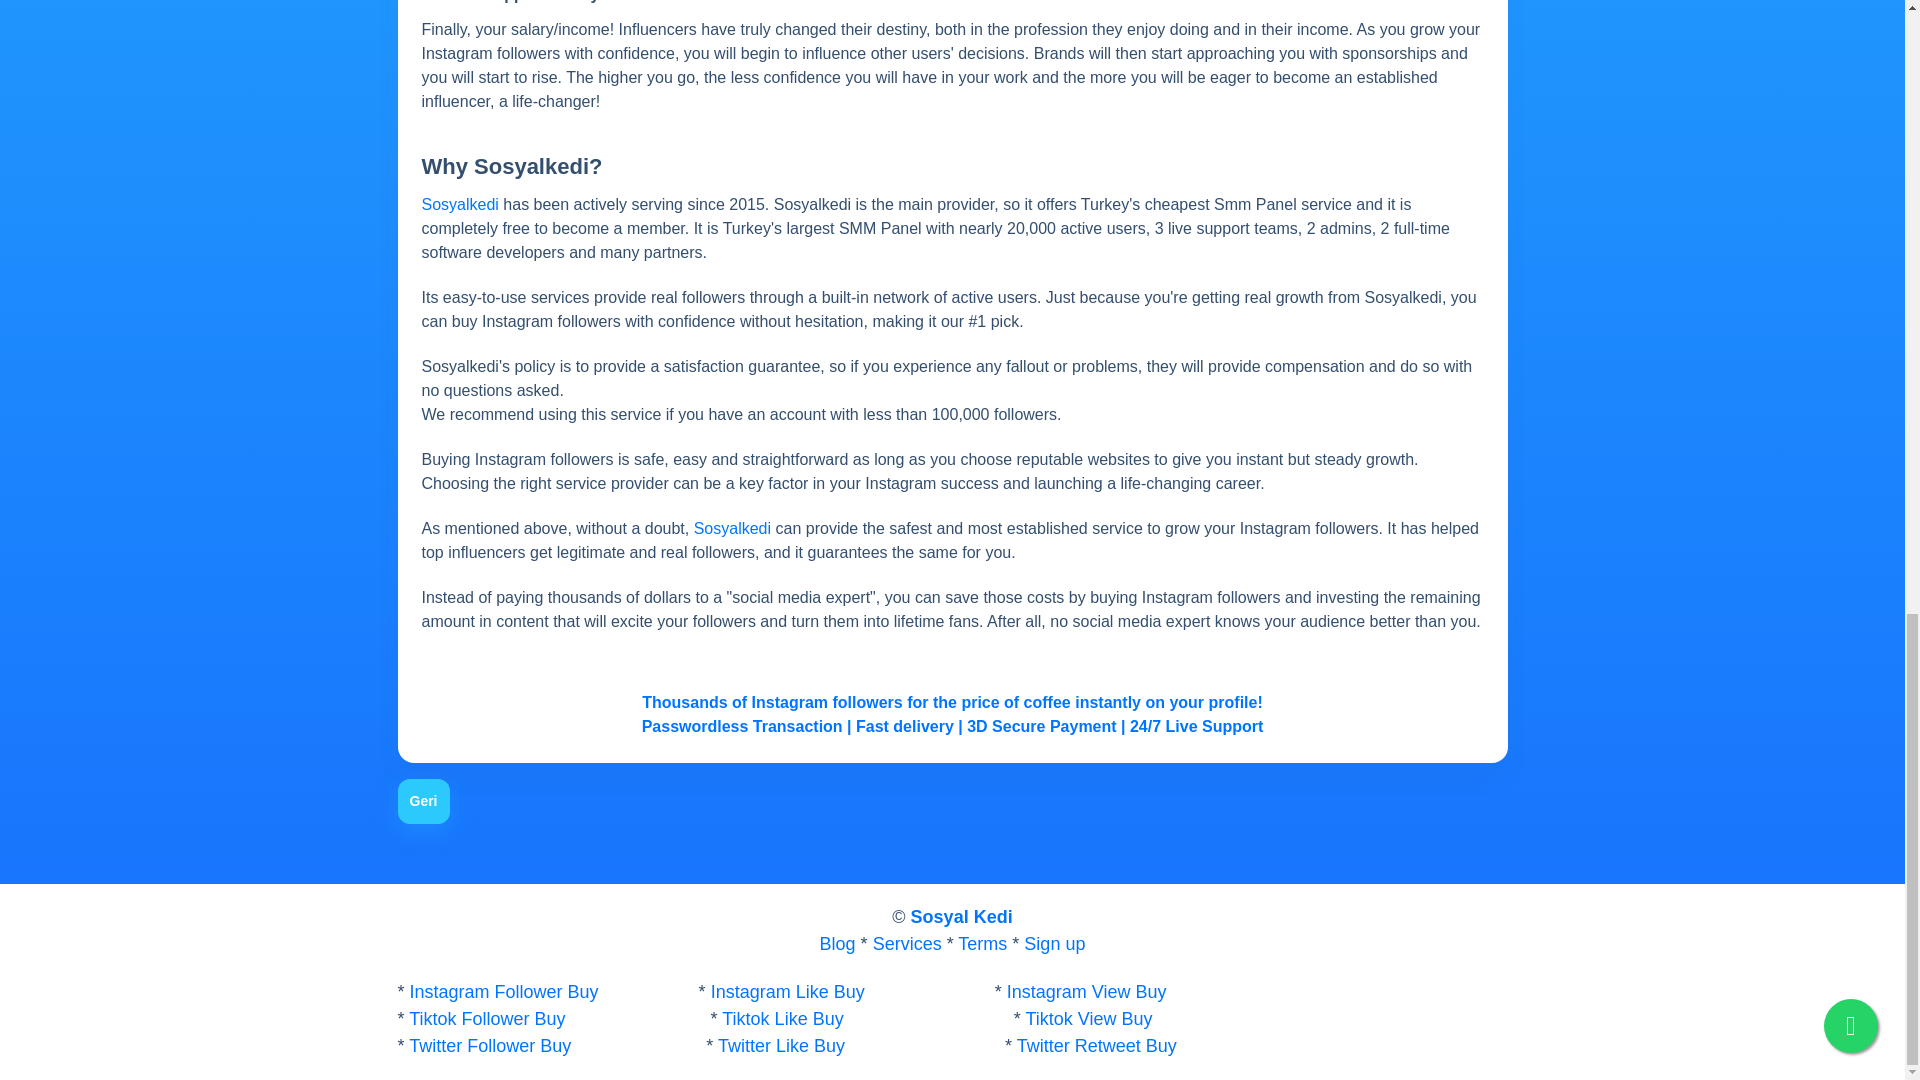  What do you see at coordinates (504, 992) in the screenshot?
I see `Instagram Follower Buy` at bounding box center [504, 992].